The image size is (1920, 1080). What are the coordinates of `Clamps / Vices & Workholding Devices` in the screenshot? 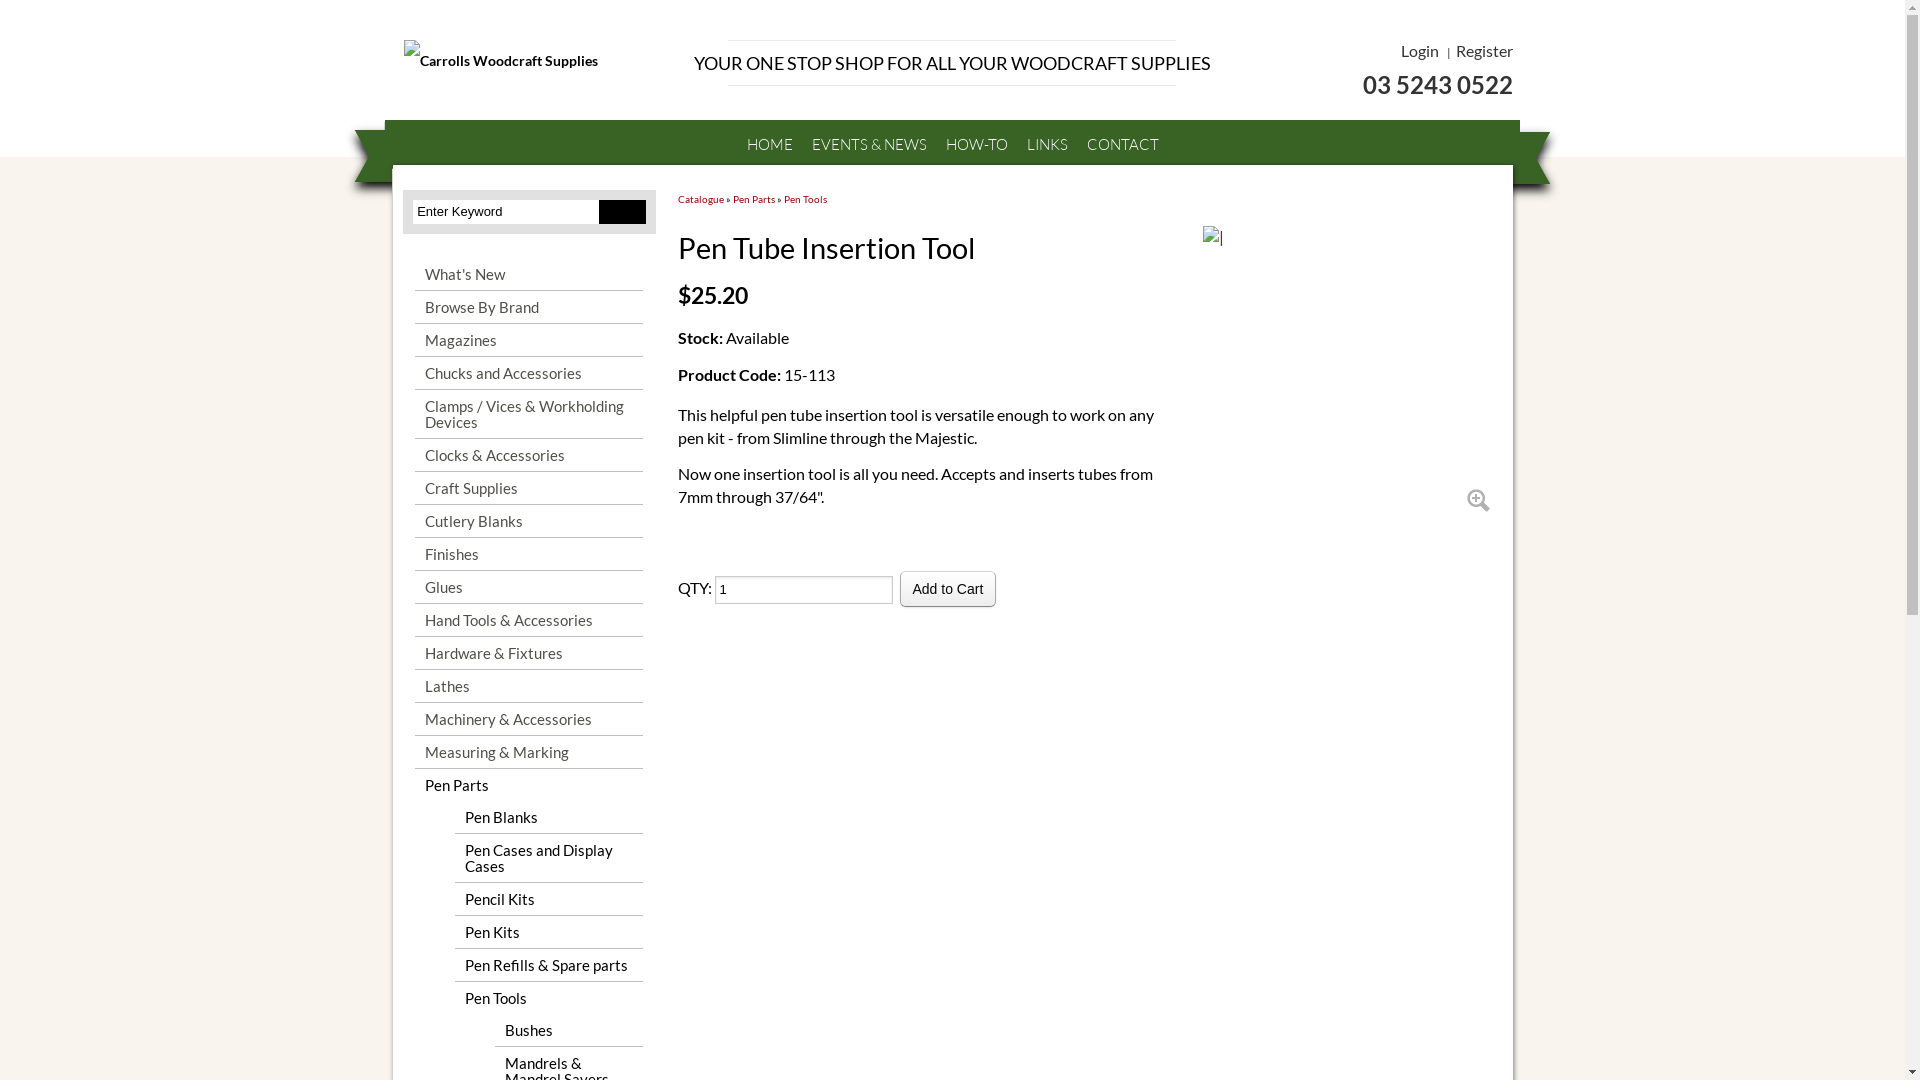 It's located at (529, 414).